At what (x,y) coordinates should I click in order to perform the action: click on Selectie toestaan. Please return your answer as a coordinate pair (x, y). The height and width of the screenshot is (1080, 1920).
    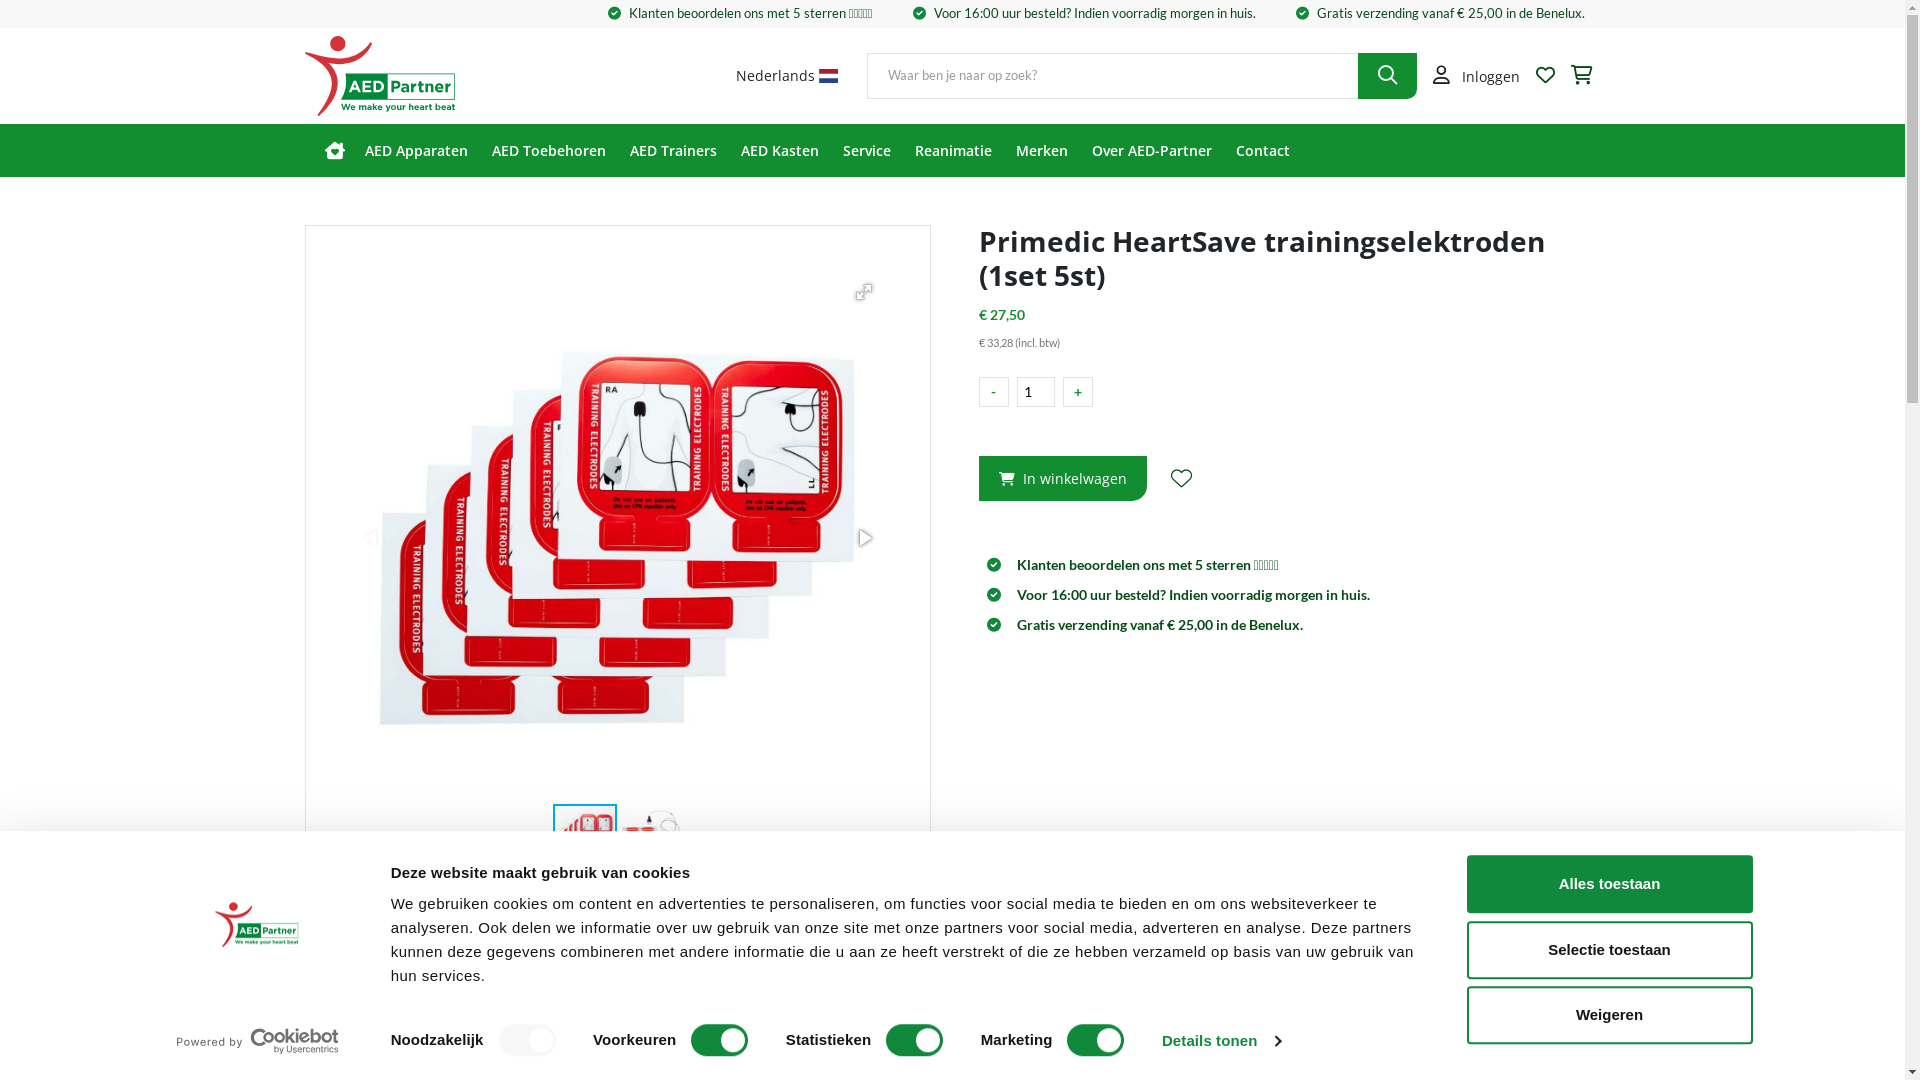
    Looking at the image, I should click on (1609, 950).